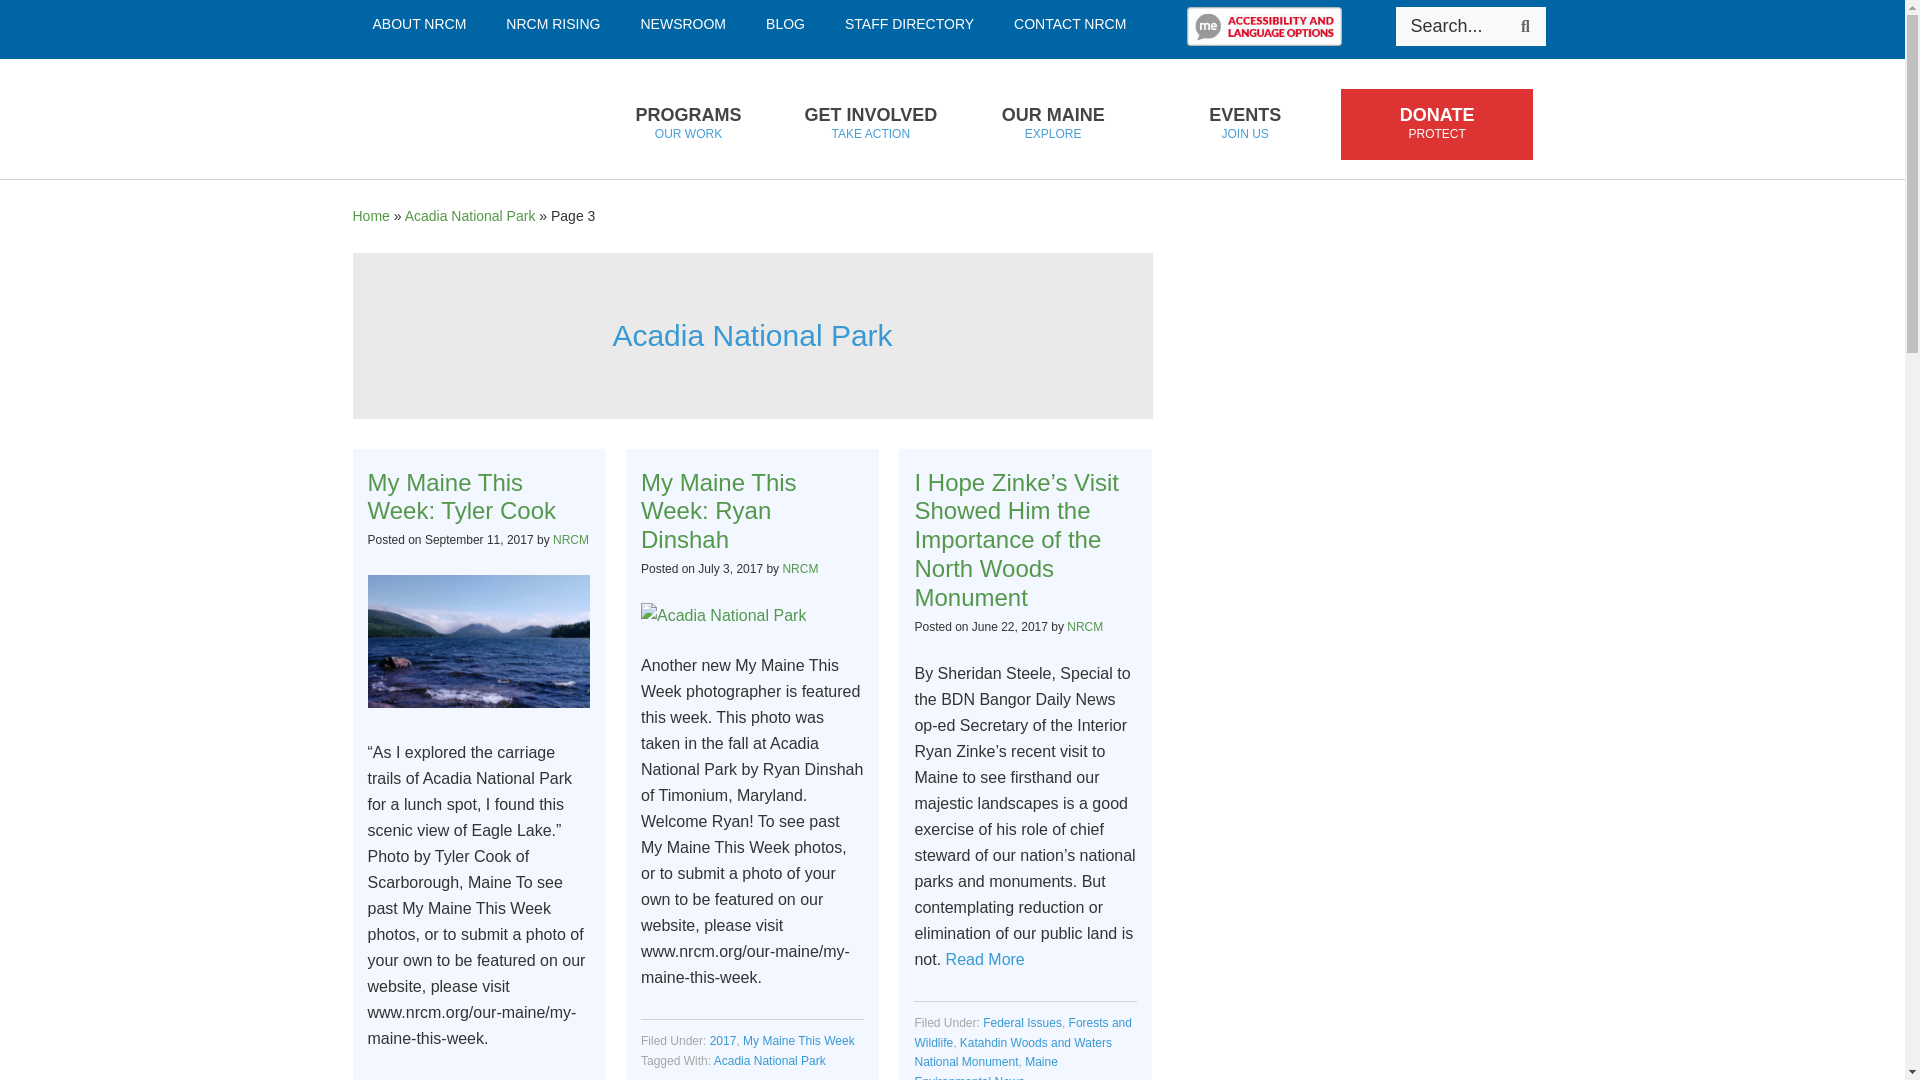 The image size is (1920, 1080). What do you see at coordinates (1525, 26) in the screenshot?
I see `CONTACT NRCM` at bounding box center [1525, 26].